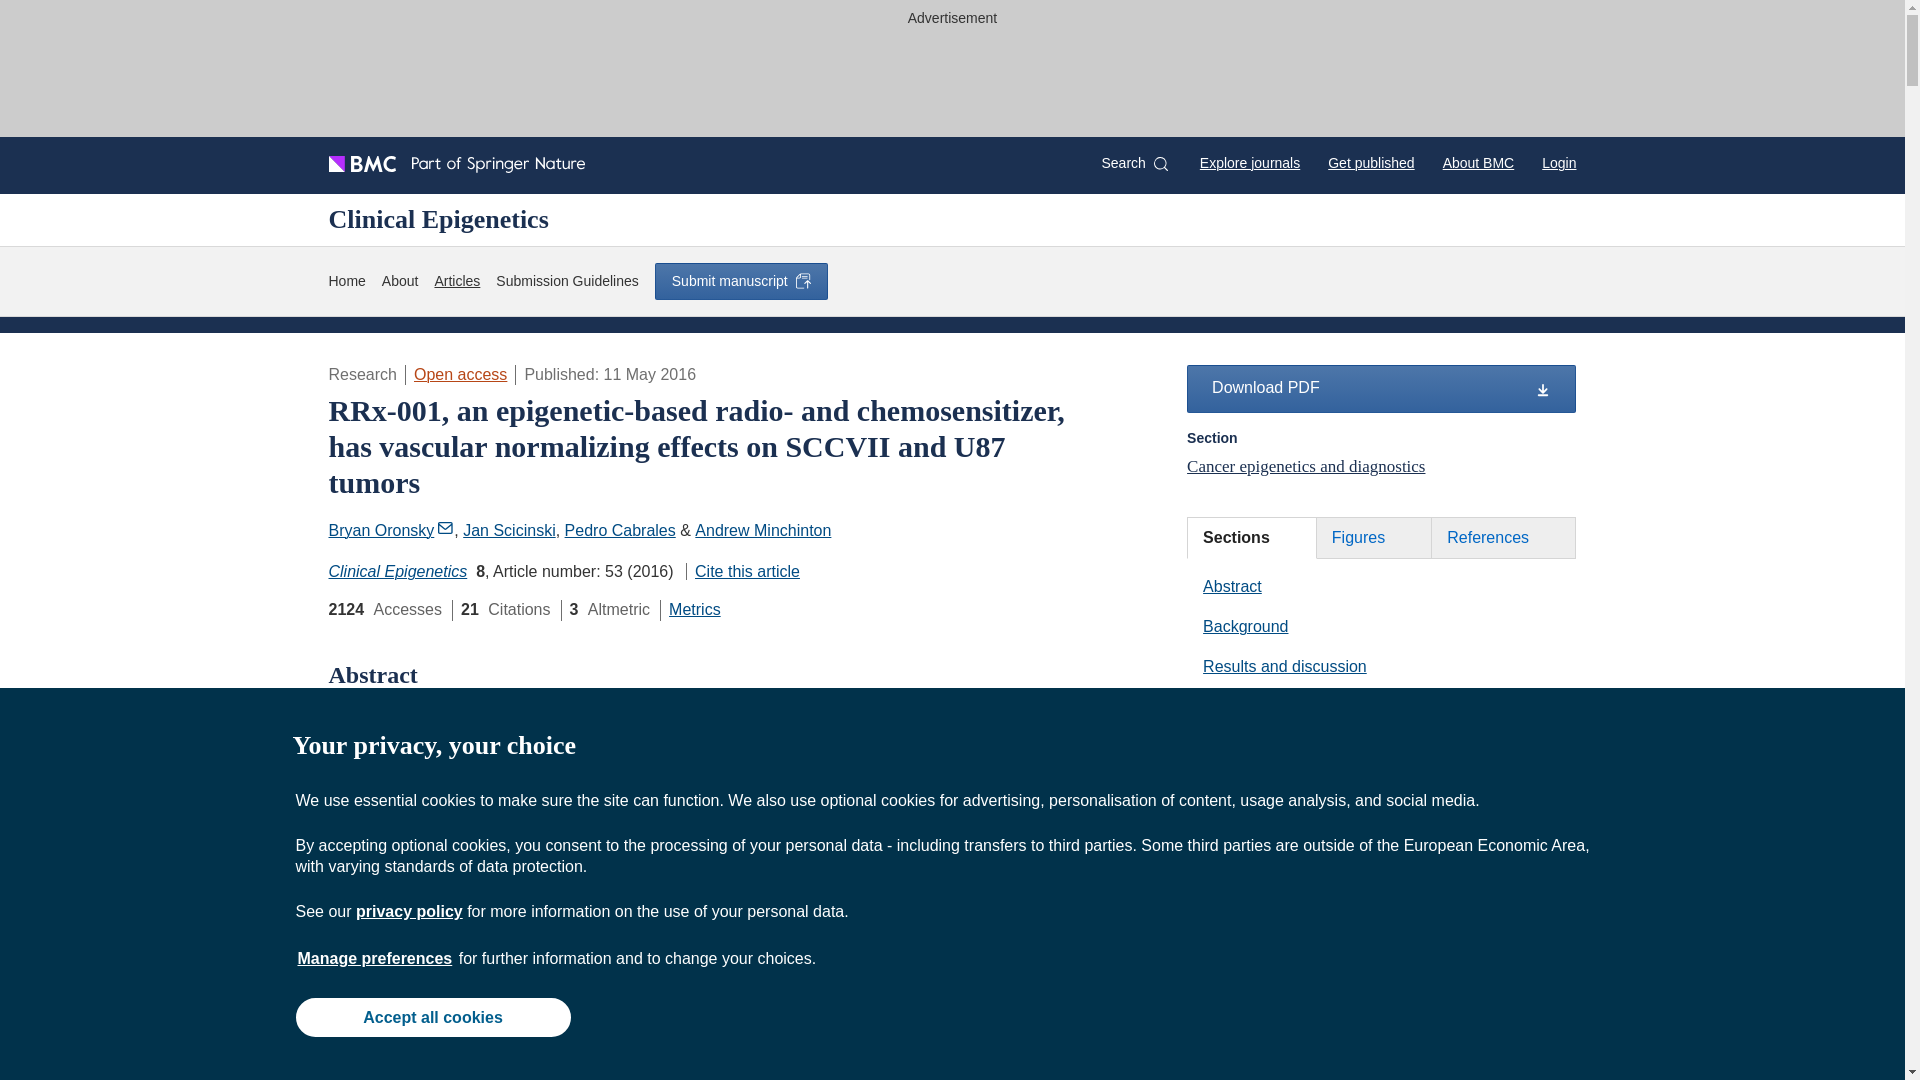 This screenshot has width=1920, height=1080. What do you see at coordinates (1134, 163) in the screenshot?
I see `Search` at bounding box center [1134, 163].